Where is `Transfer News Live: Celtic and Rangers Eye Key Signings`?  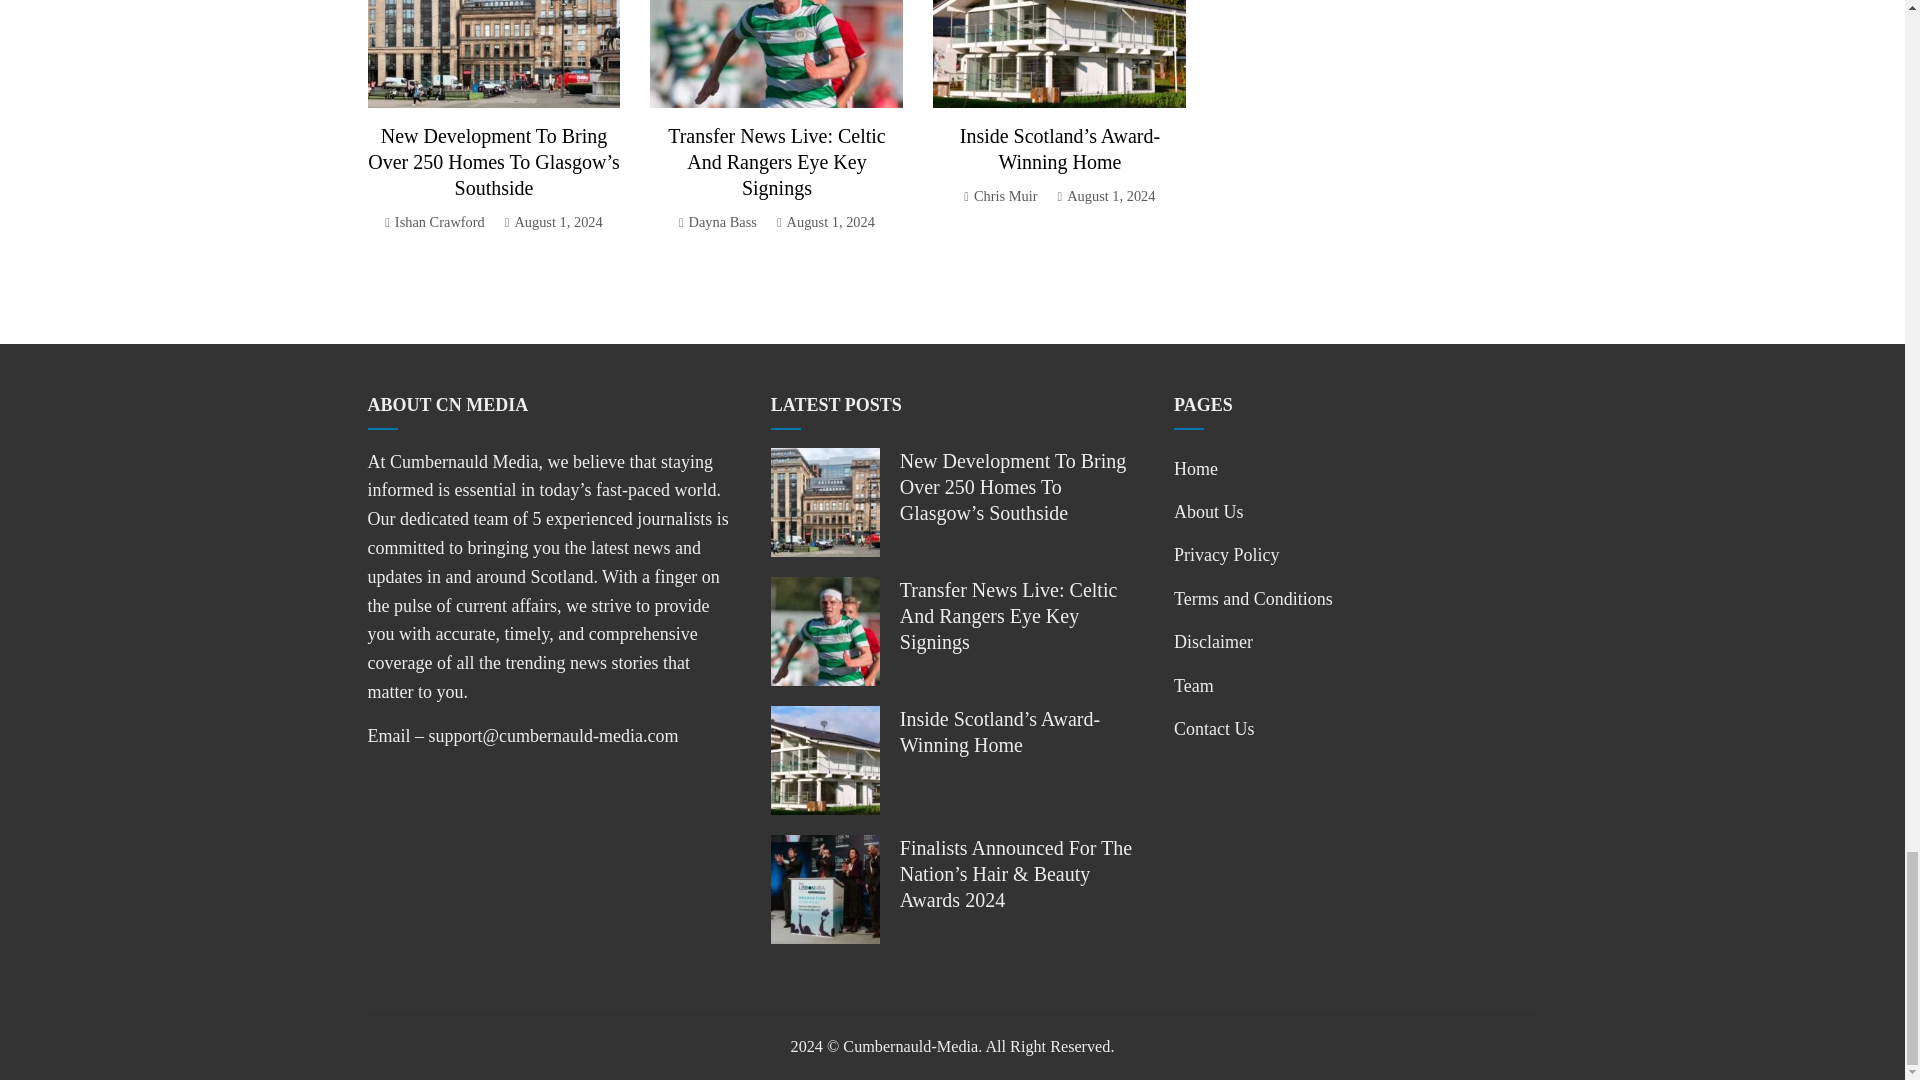 Transfer News Live: Celtic and Rangers Eye Key Signings is located at coordinates (776, 162).